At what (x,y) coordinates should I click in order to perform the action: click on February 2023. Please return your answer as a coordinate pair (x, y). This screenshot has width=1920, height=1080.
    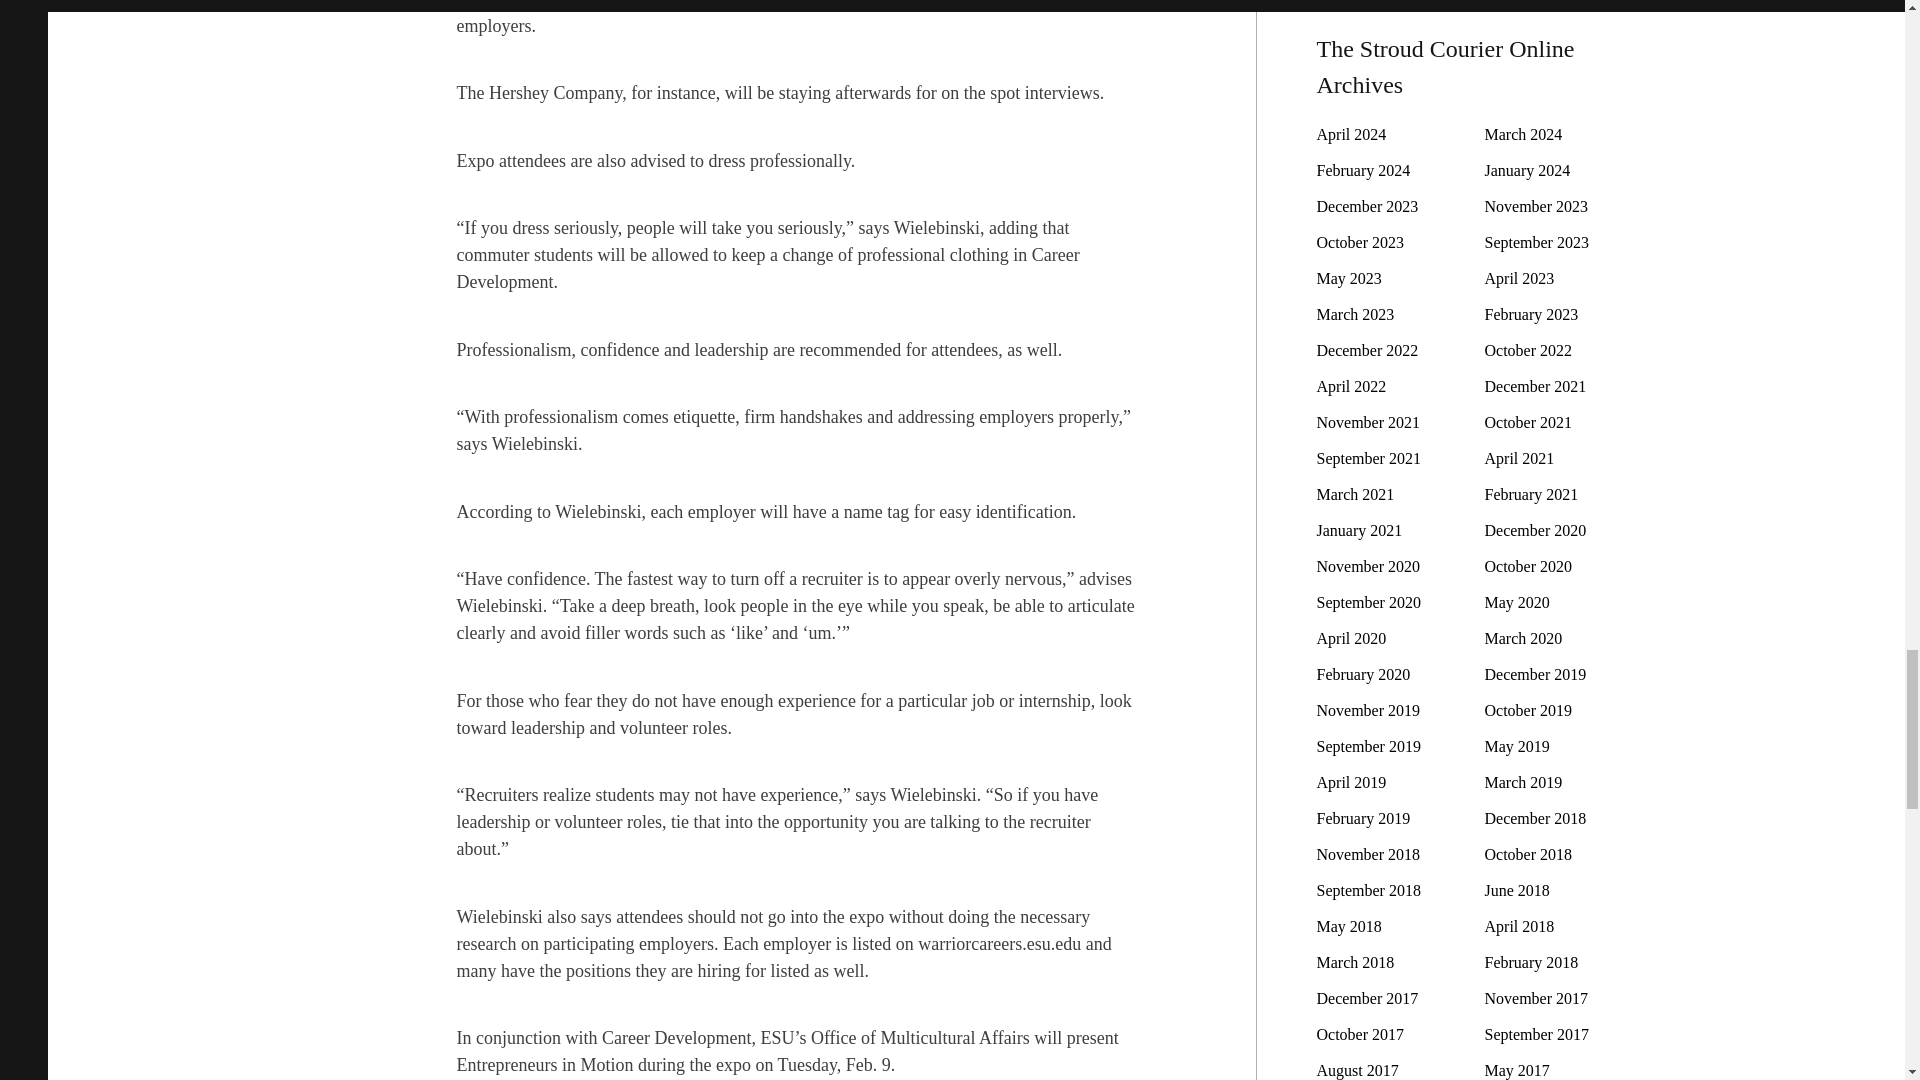
    Looking at the image, I should click on (1531, 314).